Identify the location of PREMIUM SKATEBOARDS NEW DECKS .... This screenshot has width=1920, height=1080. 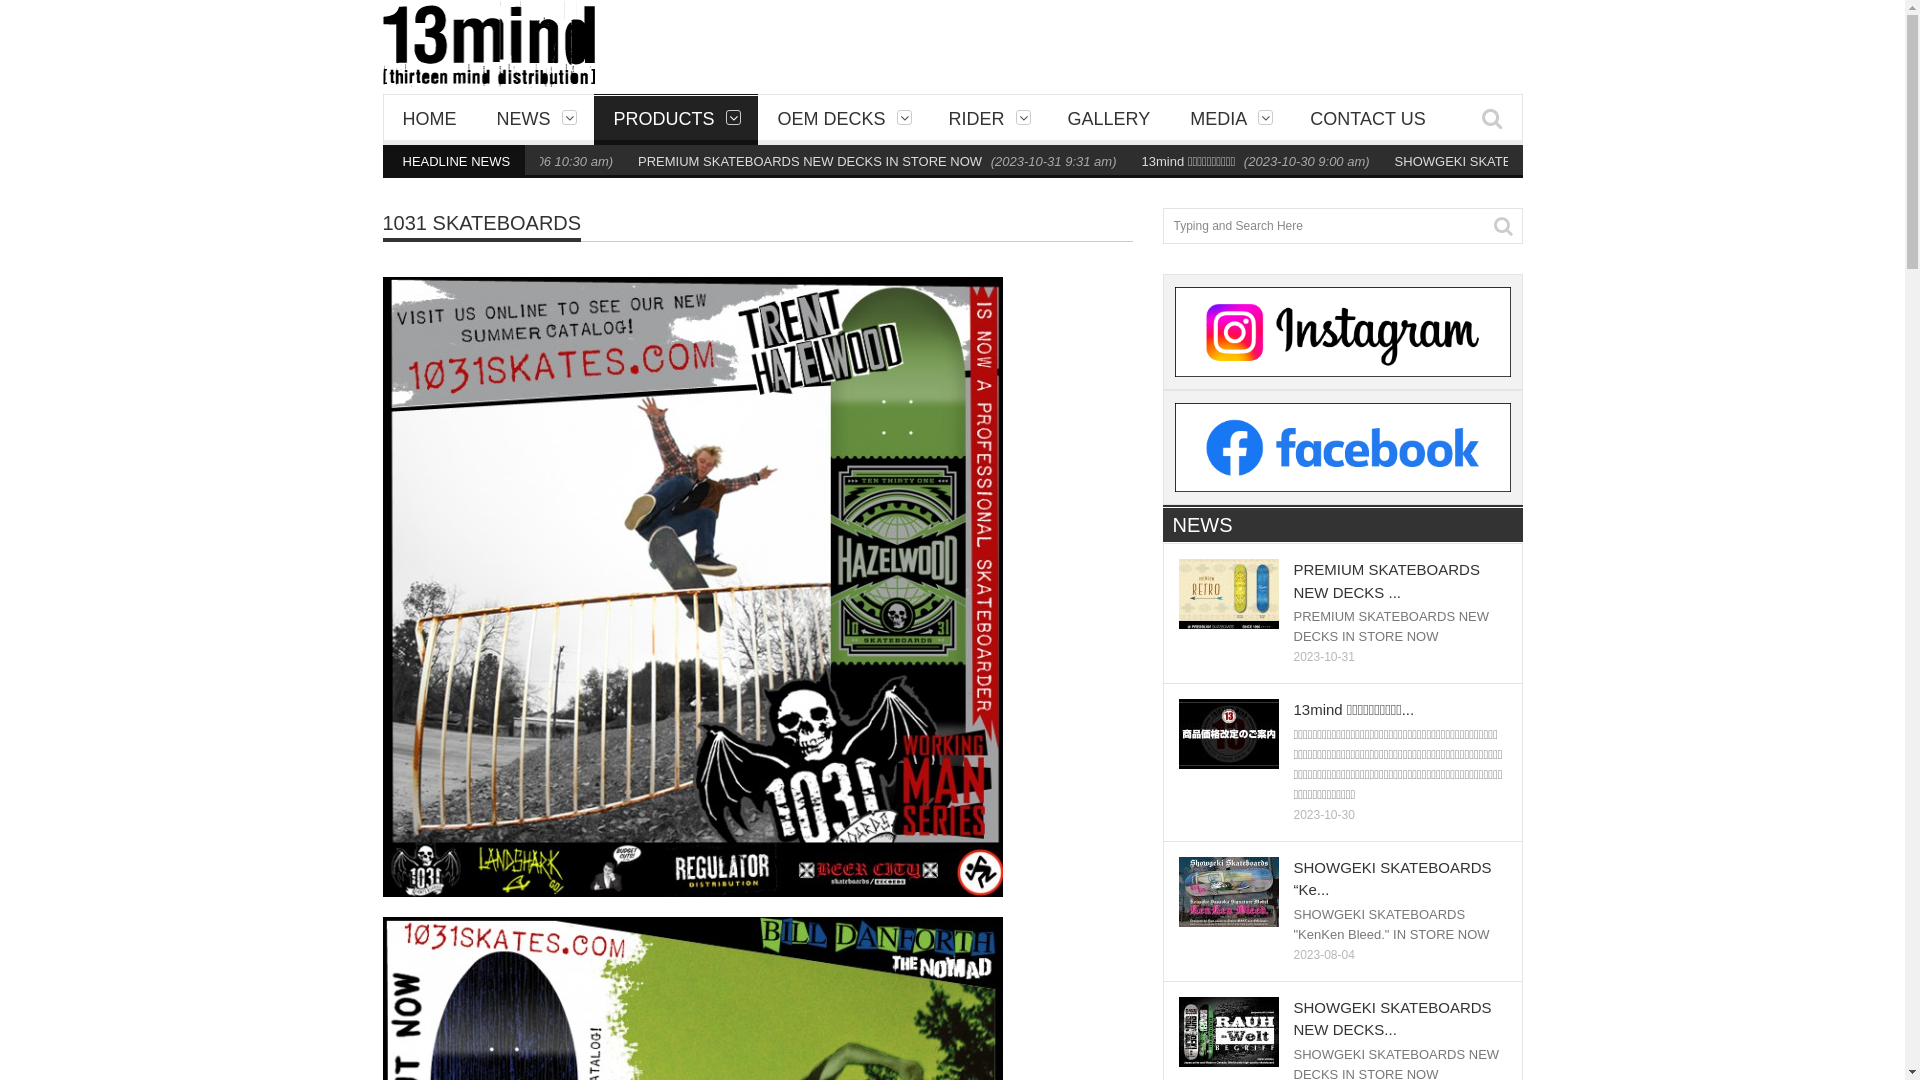
(1387, 581).